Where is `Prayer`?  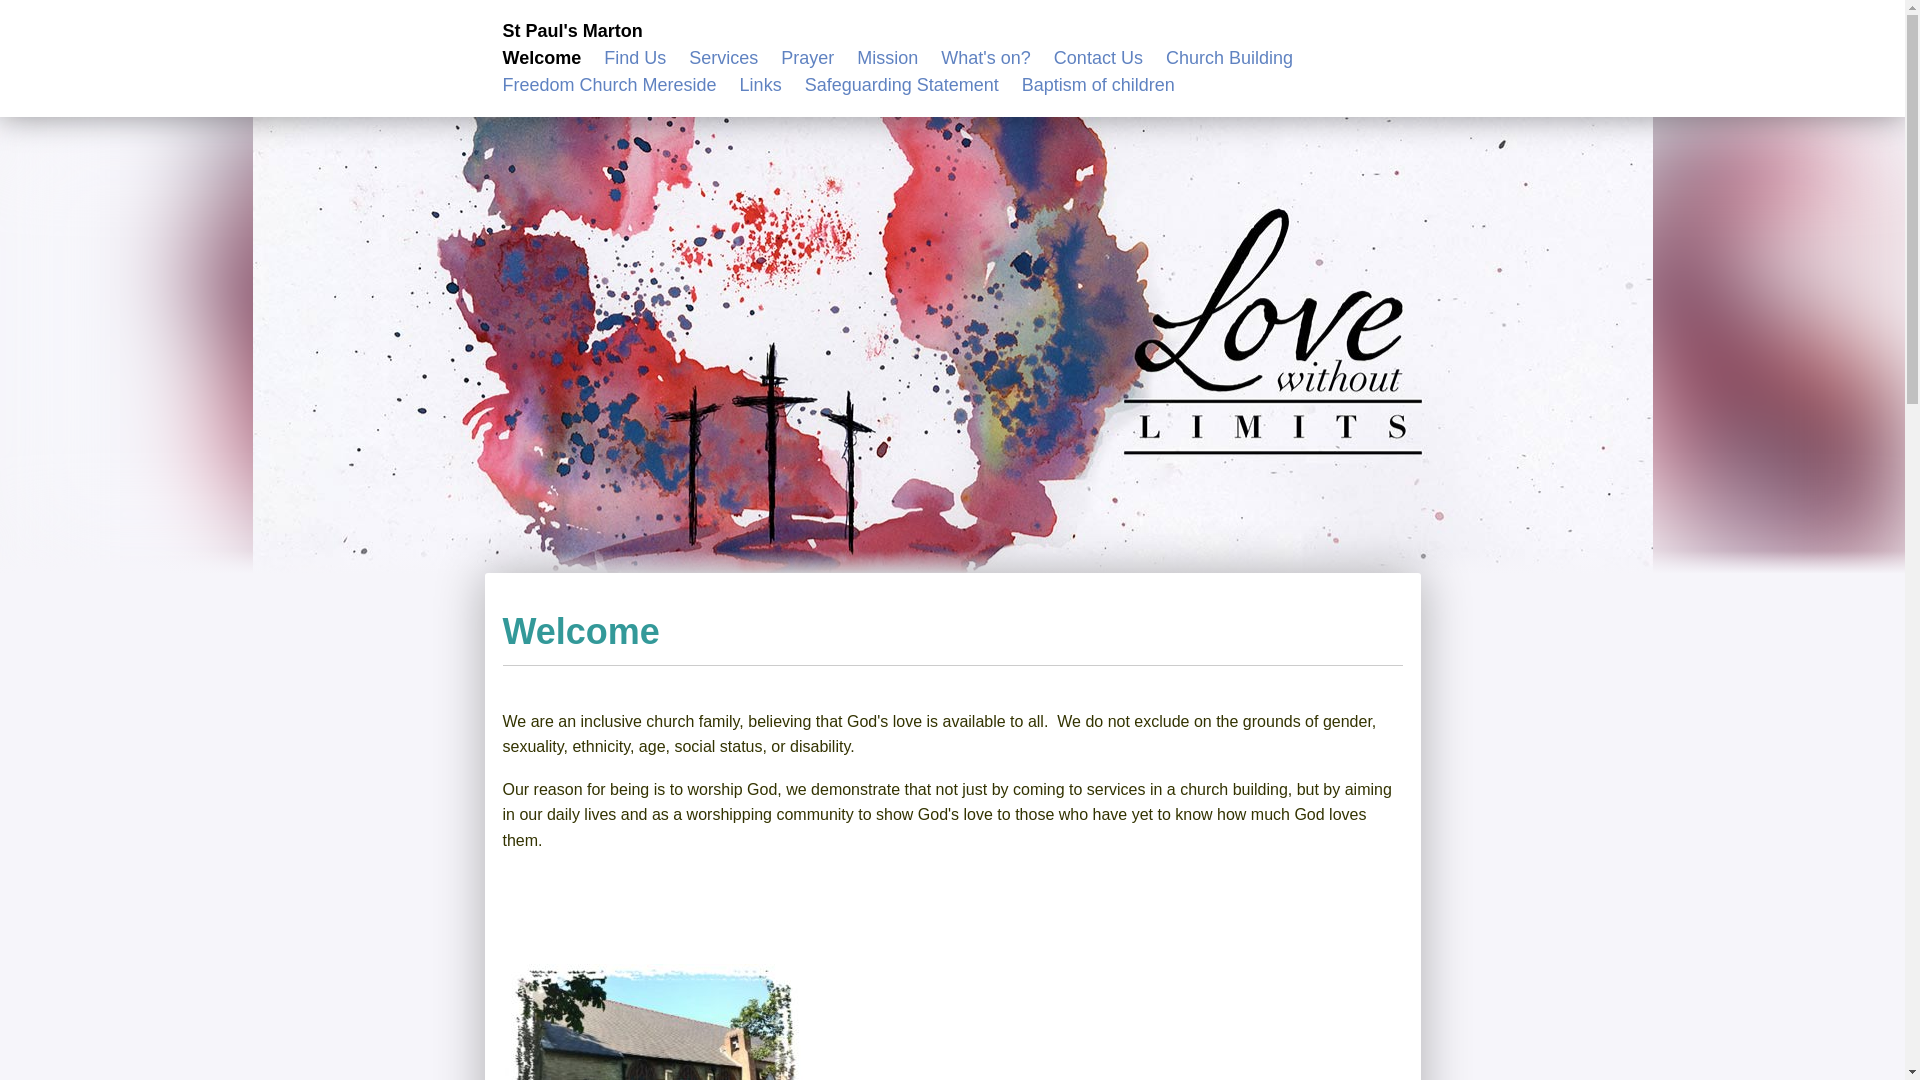 Prayer is located at coordinates (807, 58).